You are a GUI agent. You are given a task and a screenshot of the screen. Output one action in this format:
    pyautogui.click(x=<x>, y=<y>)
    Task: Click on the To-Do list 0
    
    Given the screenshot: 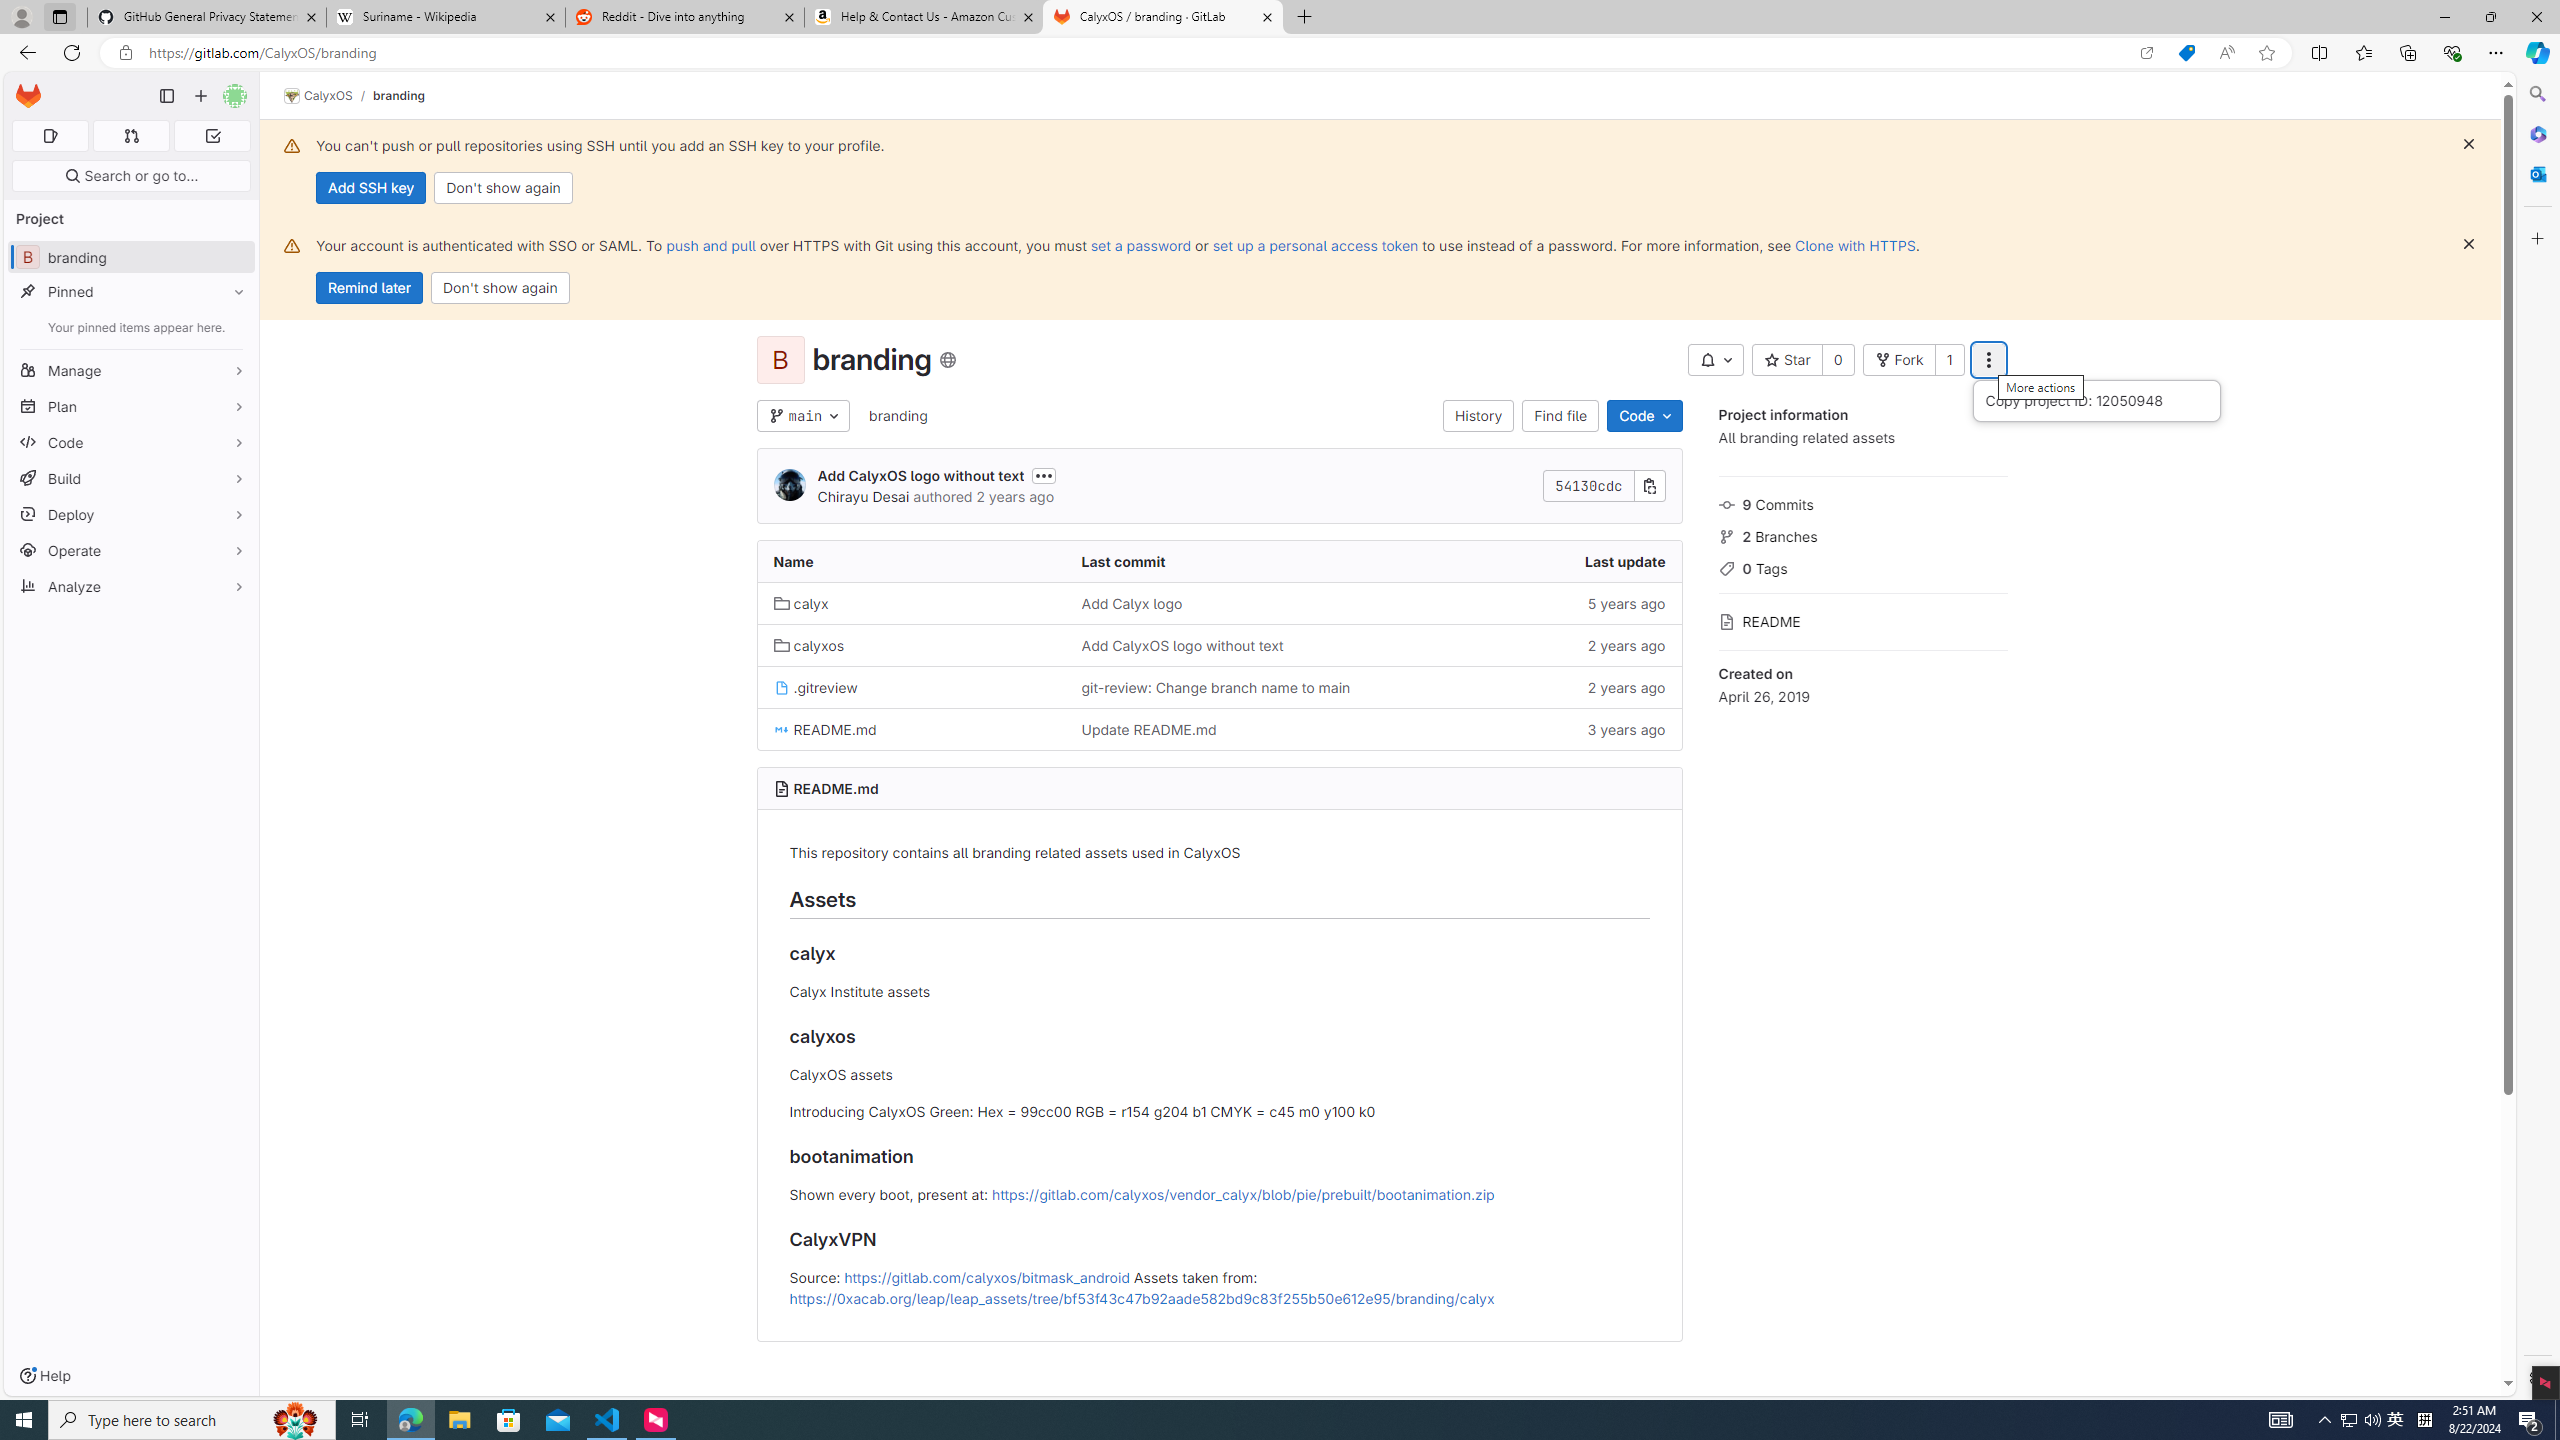 What is the action you would take?
    pyautogui.click(x=212, y=136)
    